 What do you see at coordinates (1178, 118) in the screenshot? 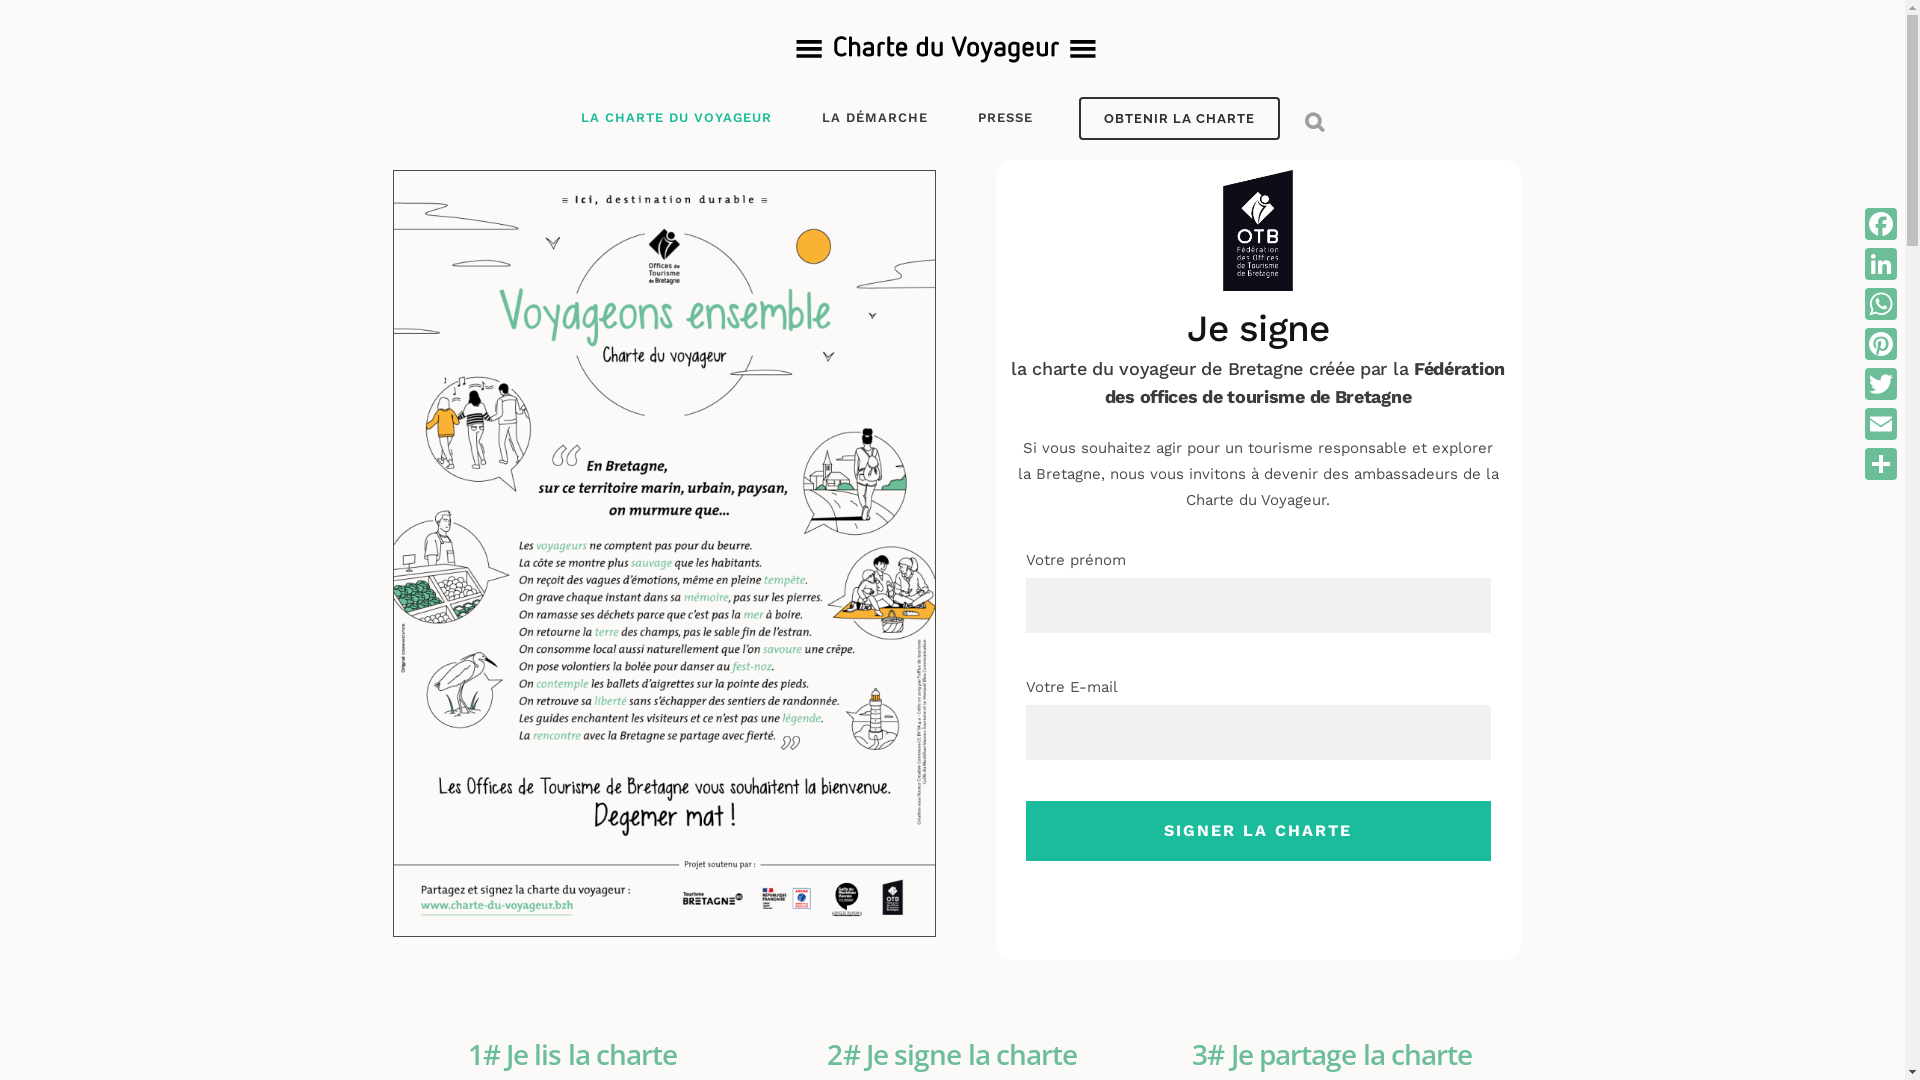
I see `OBTENIR LA CHARTE` at bounding box center [1178, 118].